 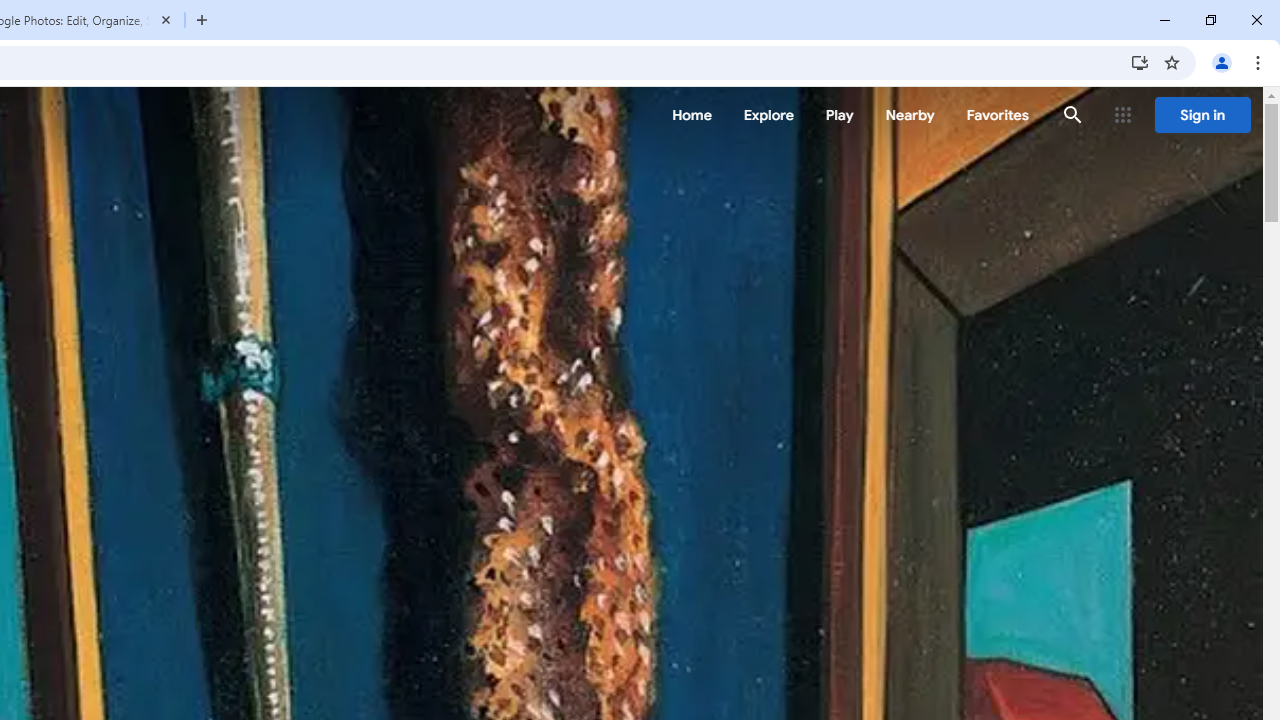 I want to click on Install Google Arts & Culture, so click(x=1140, y=62).